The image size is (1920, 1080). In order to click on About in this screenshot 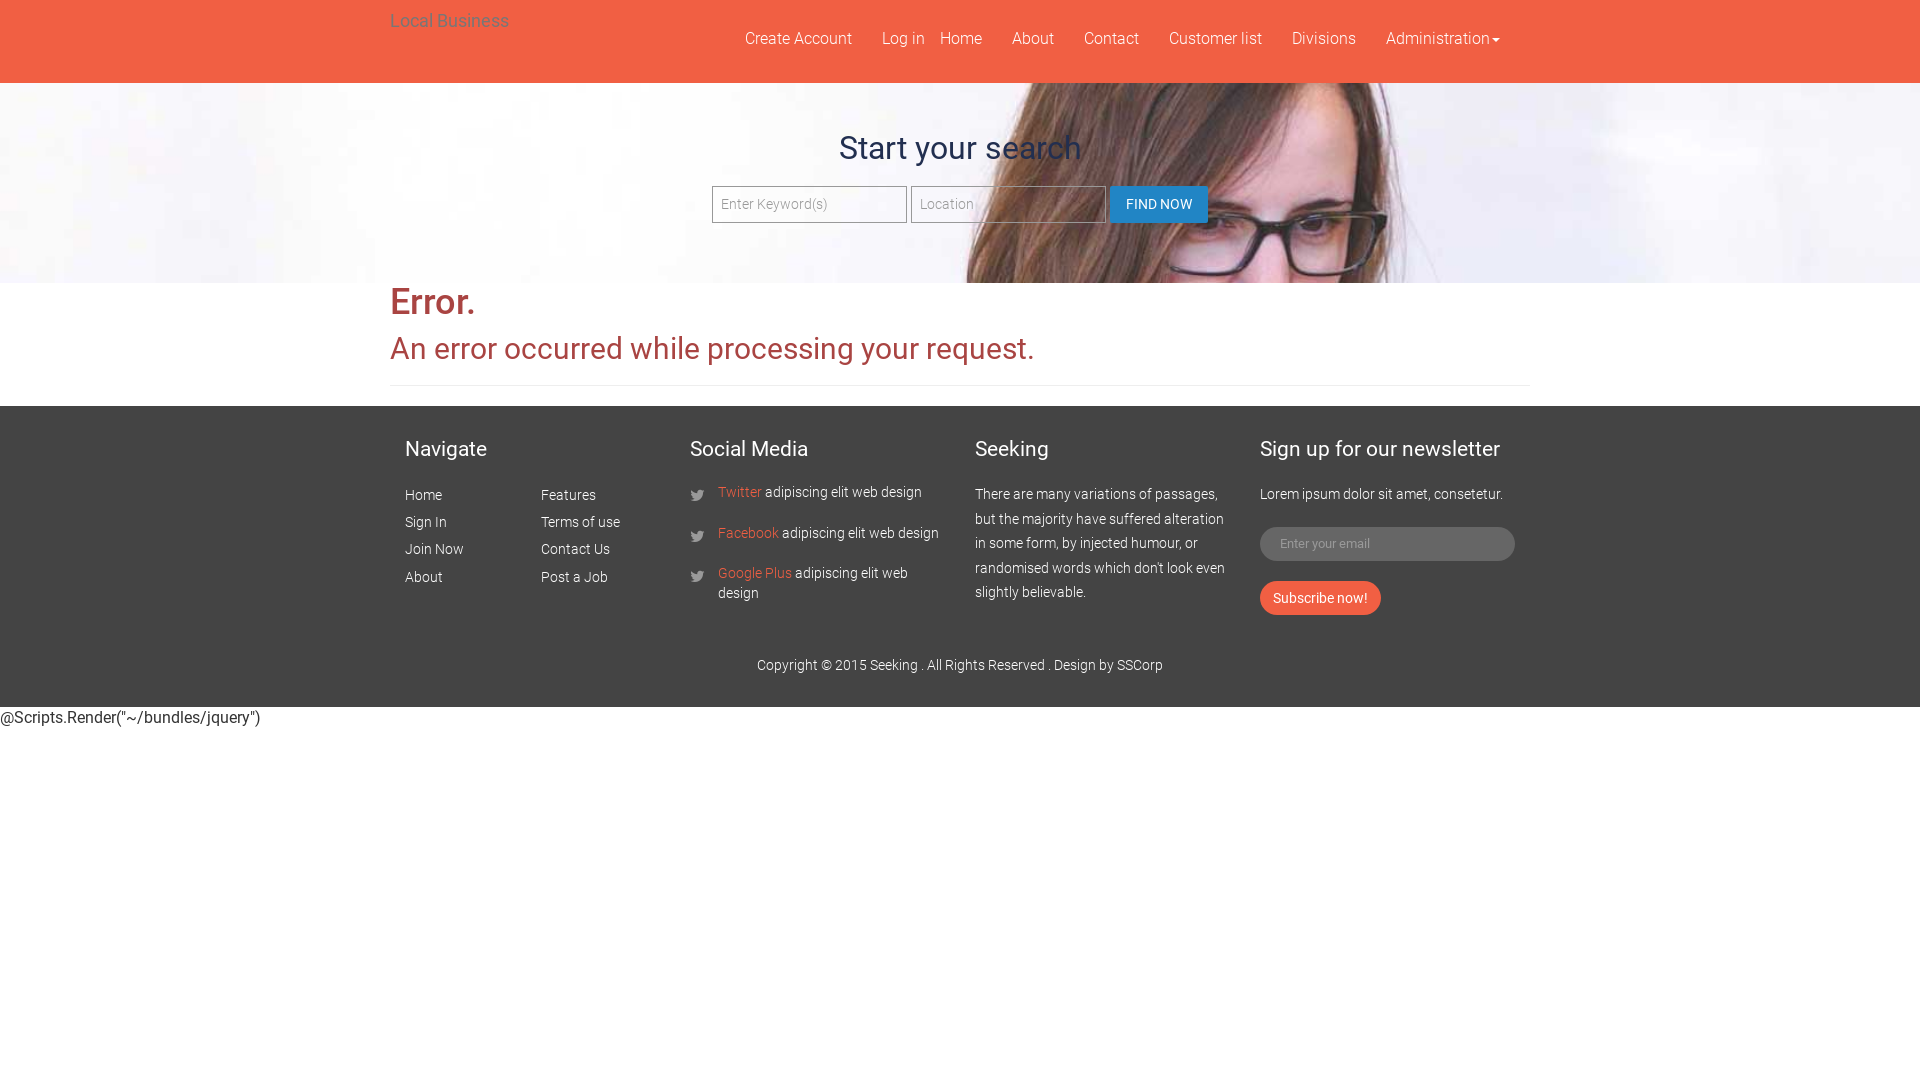, I will do `click(1033, 39)`.